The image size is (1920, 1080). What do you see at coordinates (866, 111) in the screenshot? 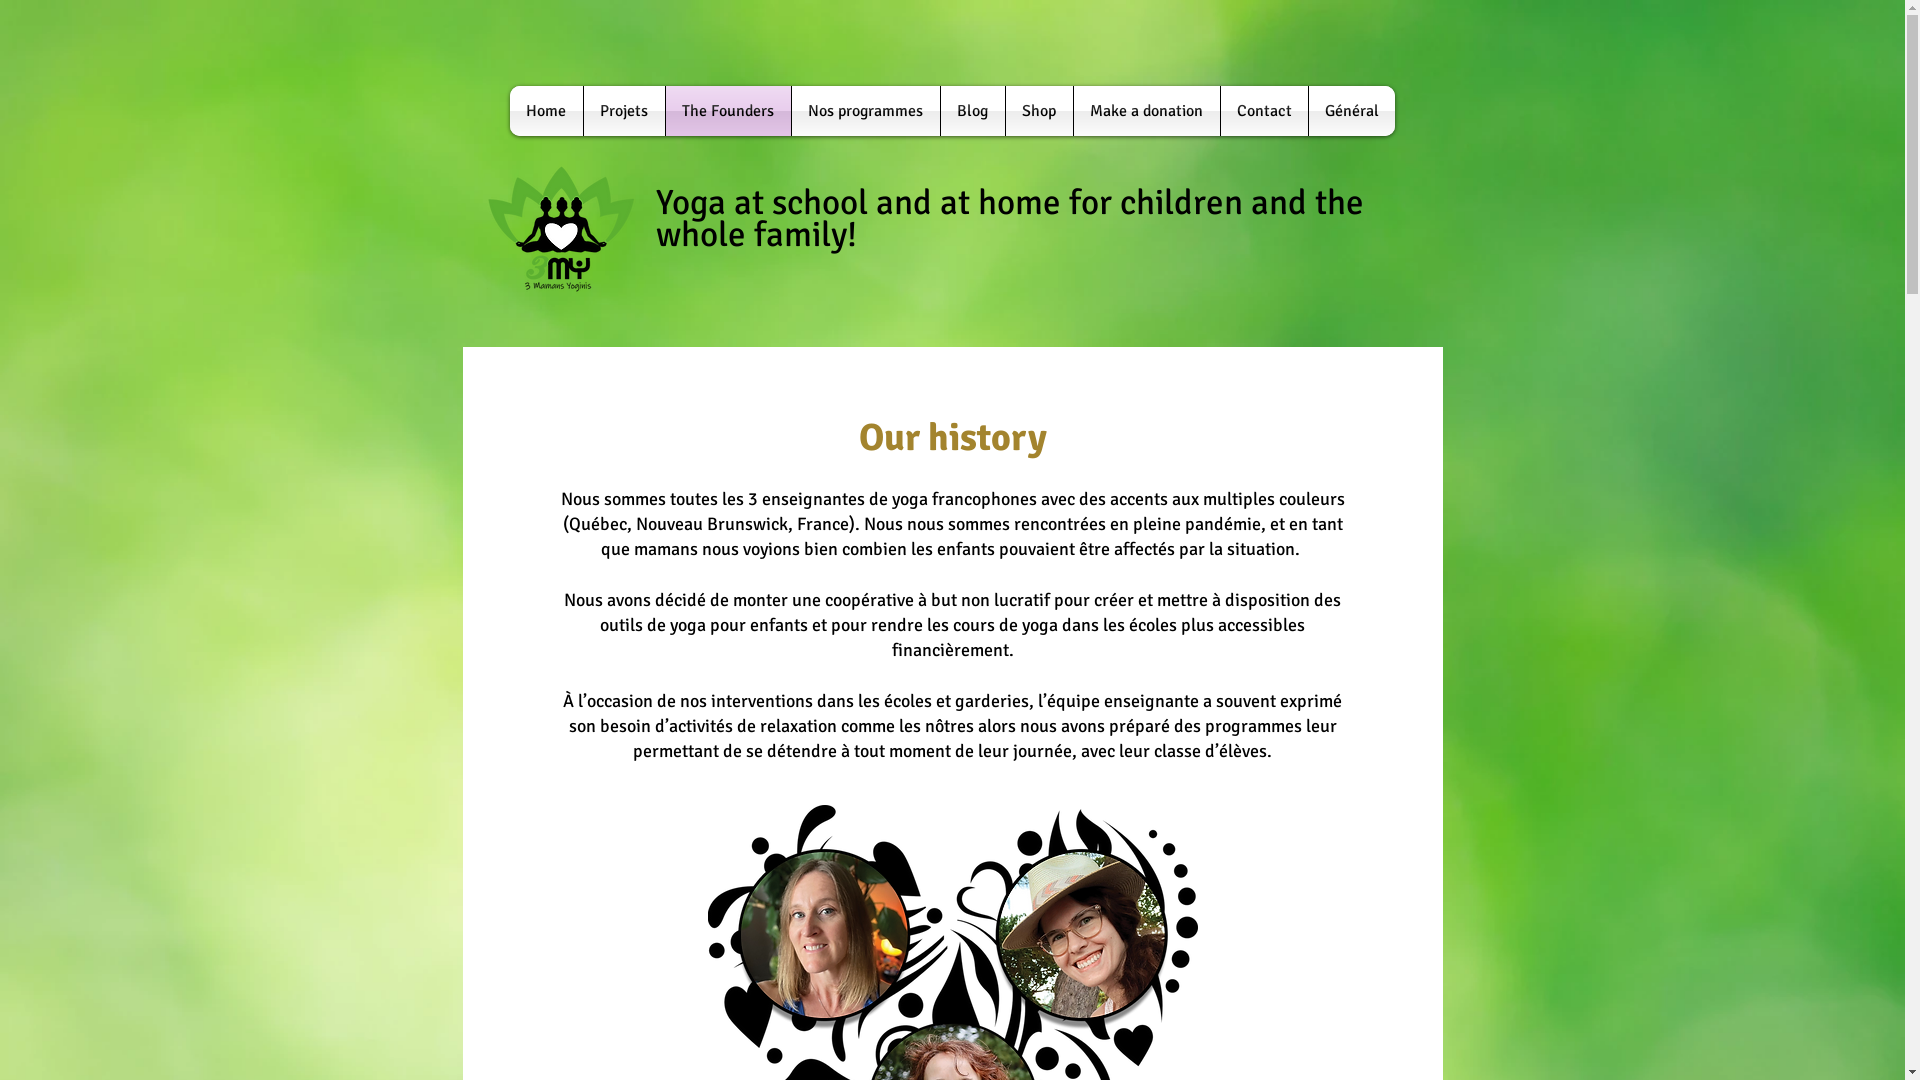
I see `Nos programmes` at bounding box center [866, 111].